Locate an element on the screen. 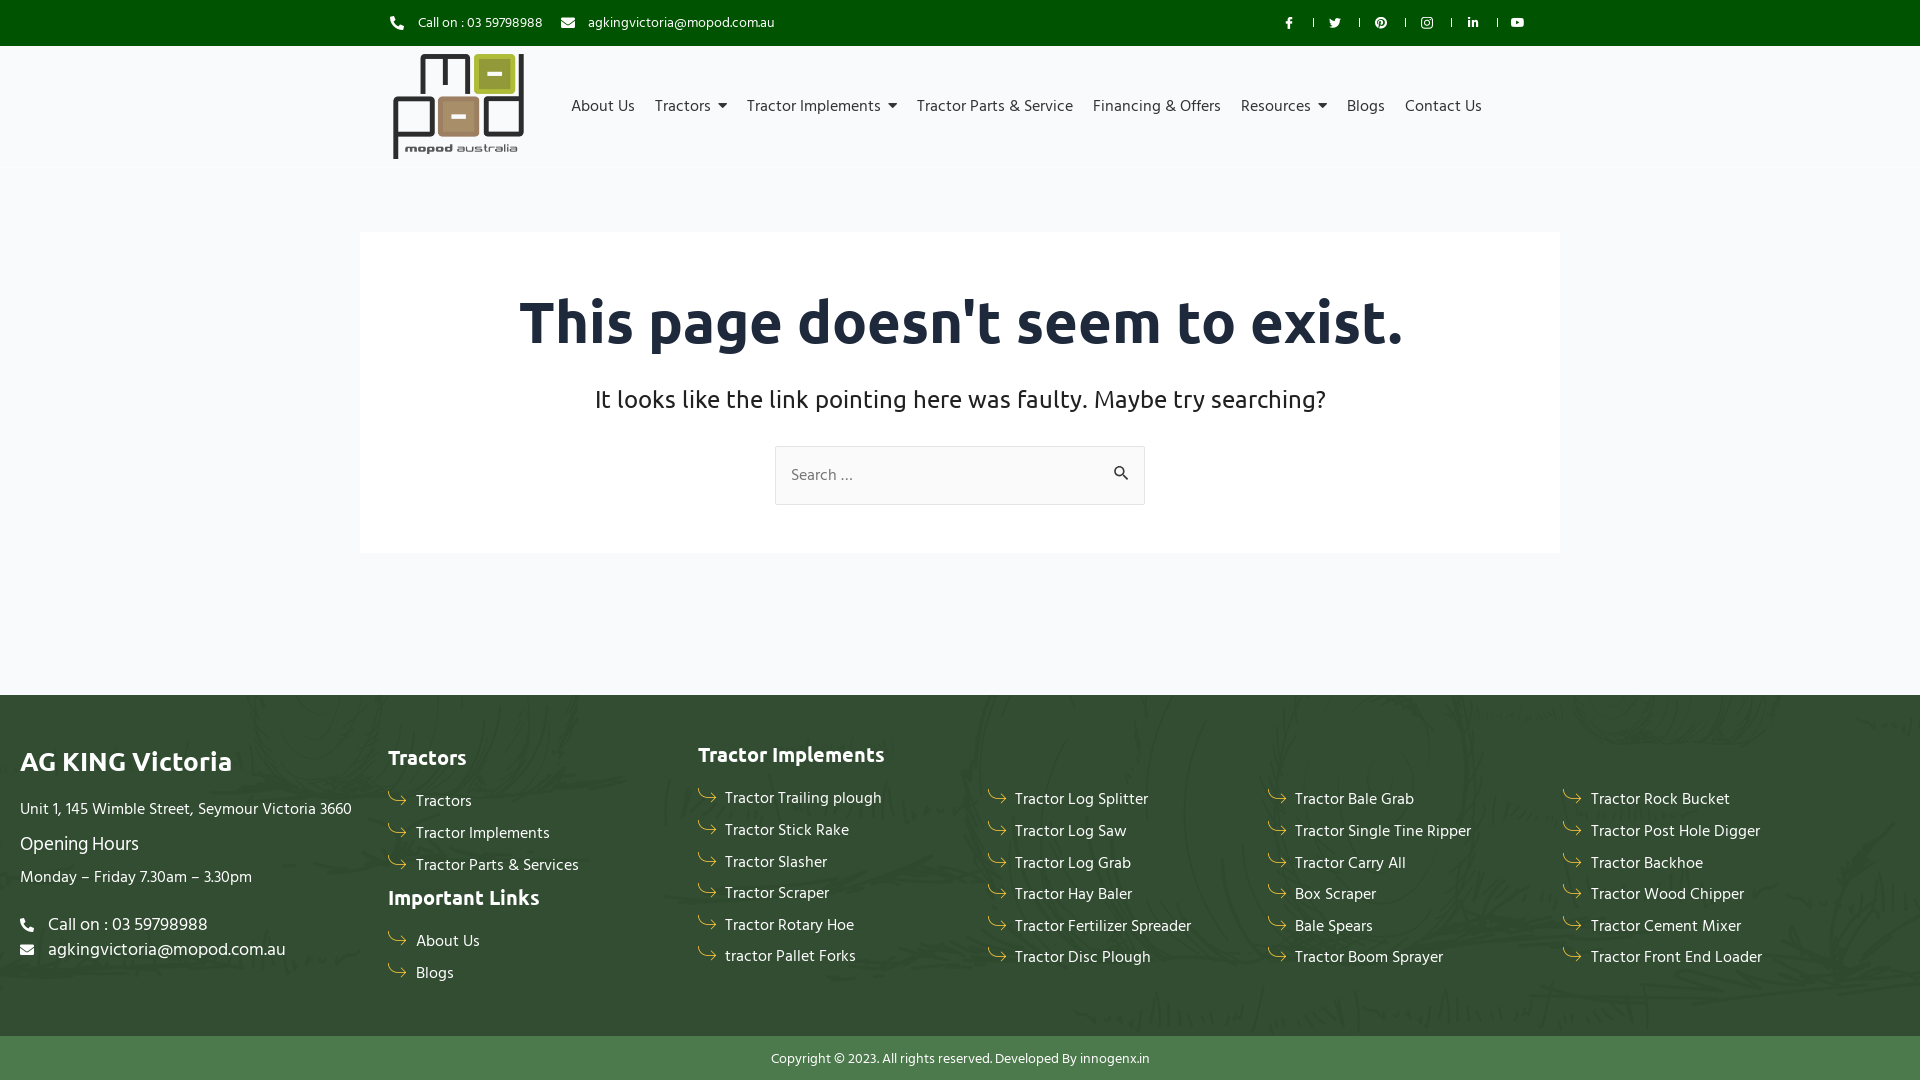 Image resolution: width=1920 pixels, height=1080 pixels. Tractor Log Grab is located at coordinates (1118, 864).